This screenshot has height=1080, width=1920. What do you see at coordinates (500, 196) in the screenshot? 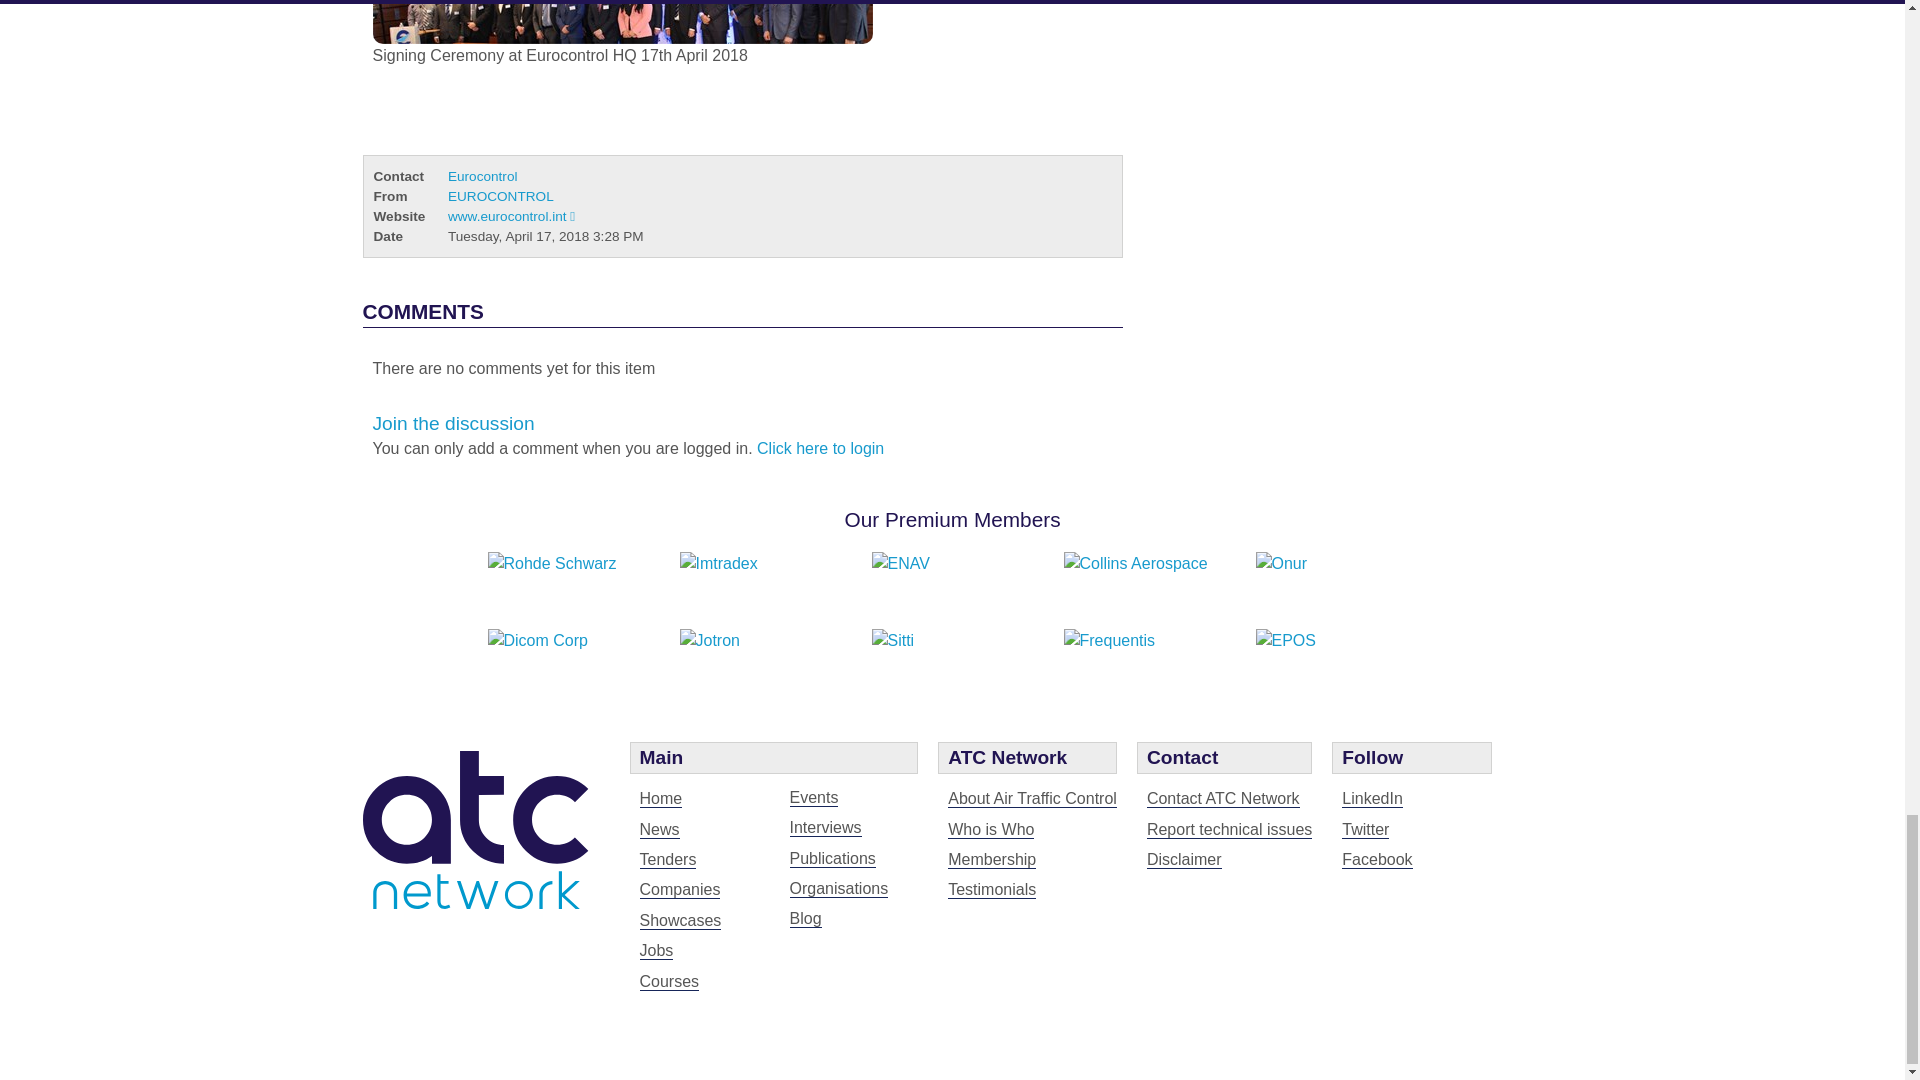
I see `View profile of EUROCONTROL` at bounding box center [500, 196].